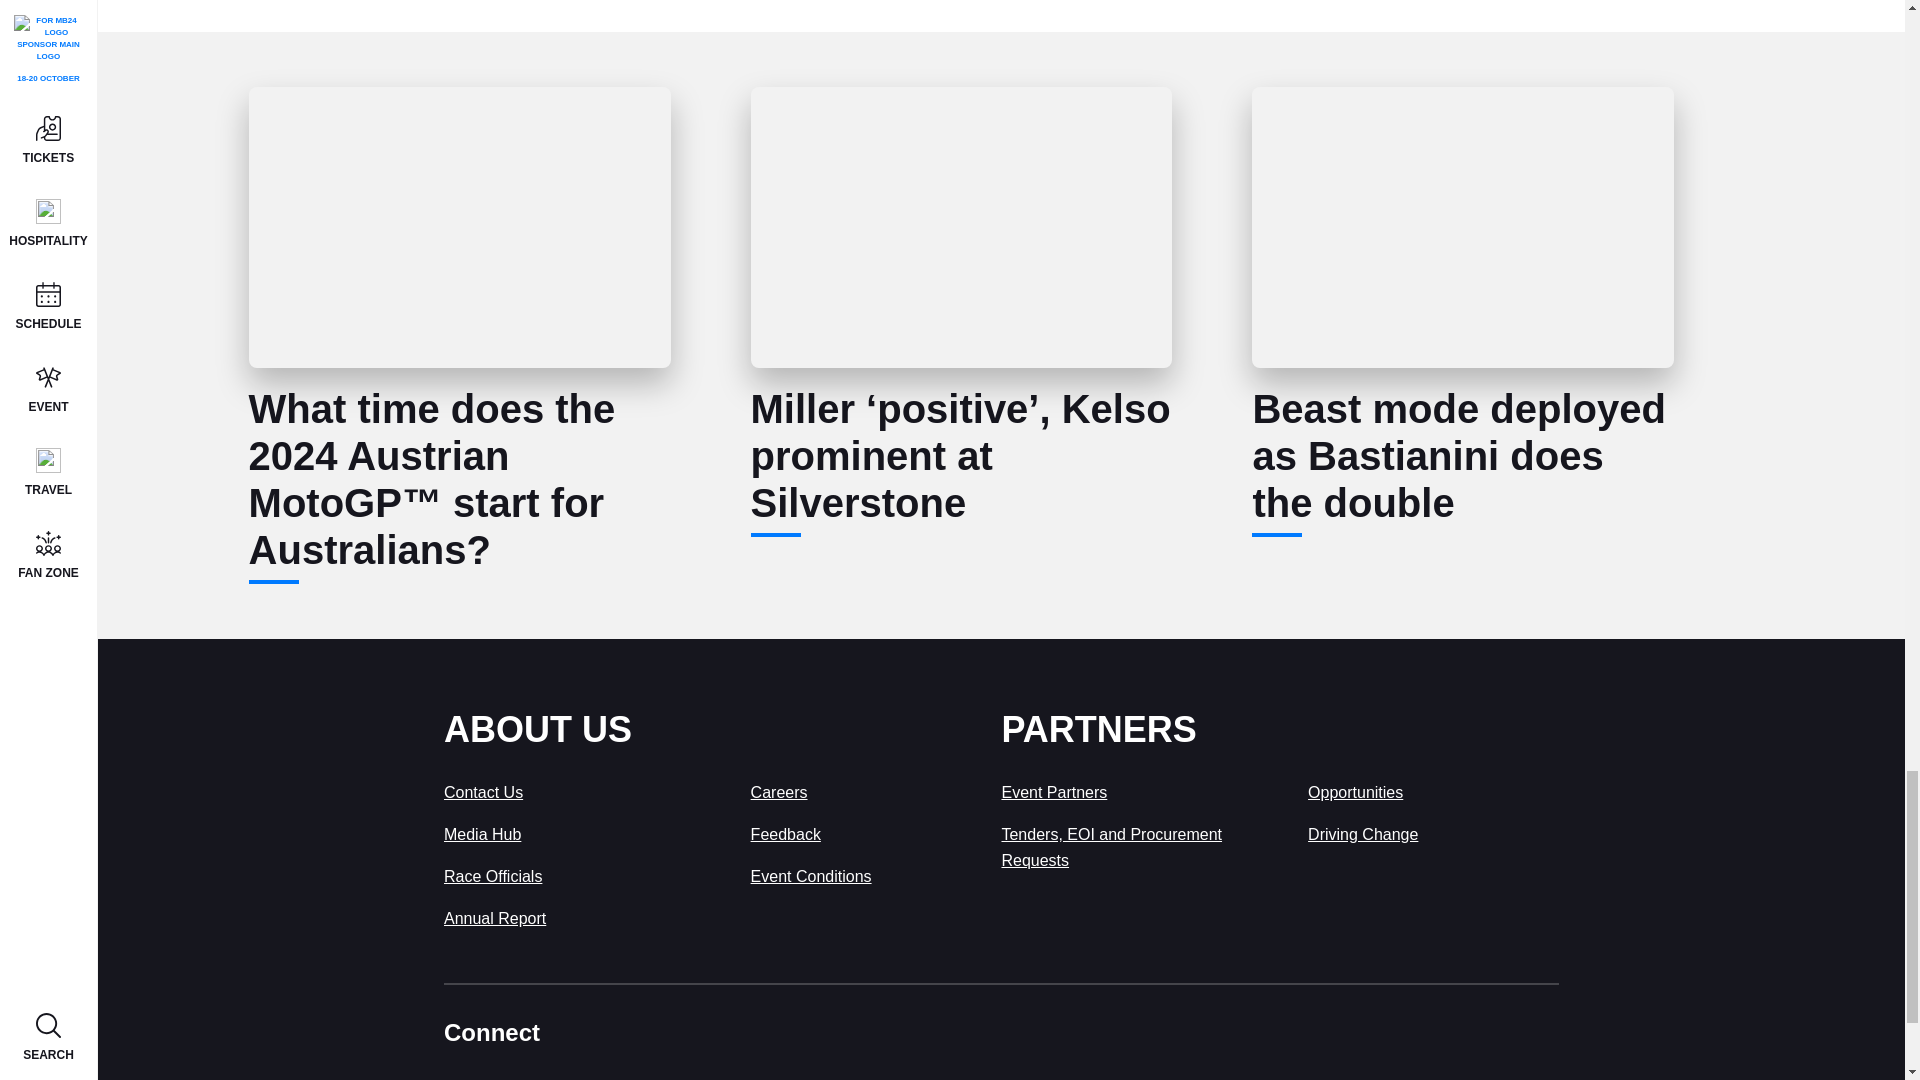  What do you see at coordinates (786, 834) in the screenshot?
I see `Feedback` at bounding box center [786, 834].